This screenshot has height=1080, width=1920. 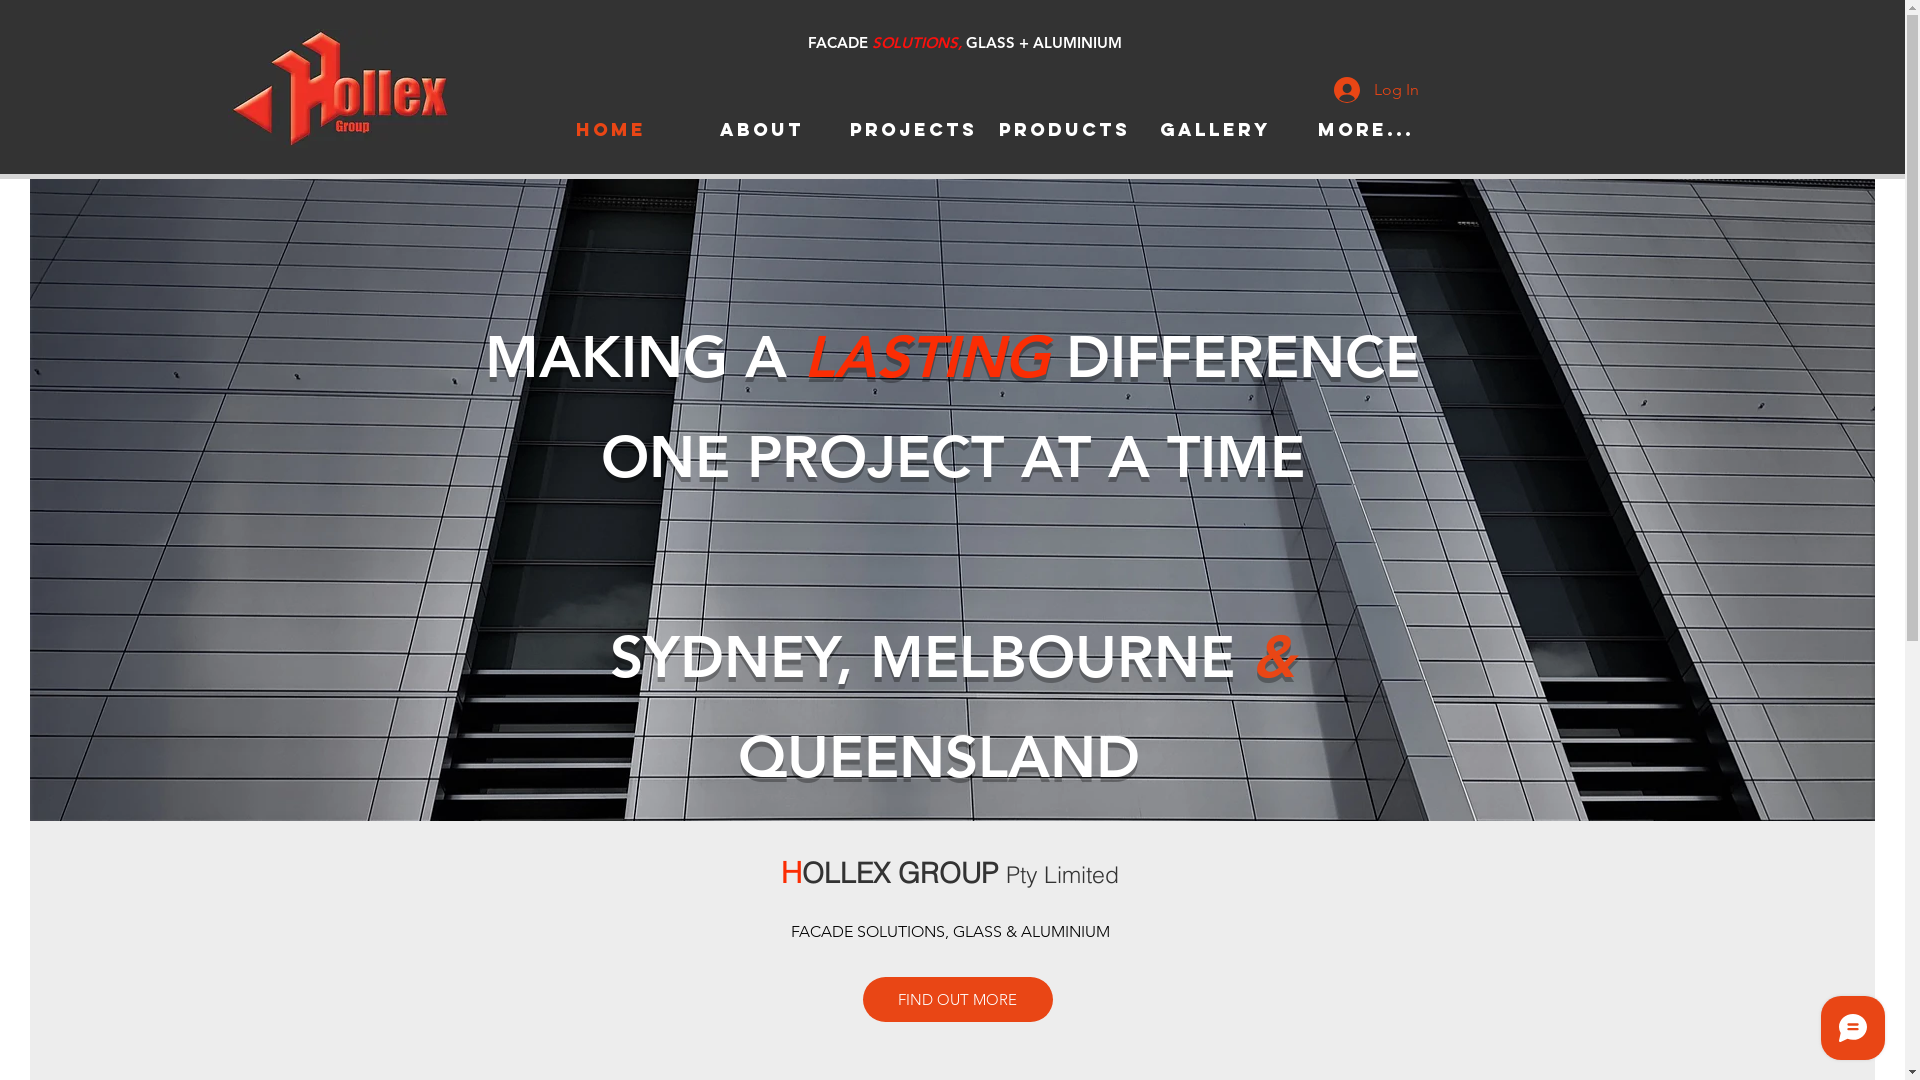 What do you see at coordinates (1376, 90) in the screenshot?
I see `Log In` at bounding box center [1376, 90].